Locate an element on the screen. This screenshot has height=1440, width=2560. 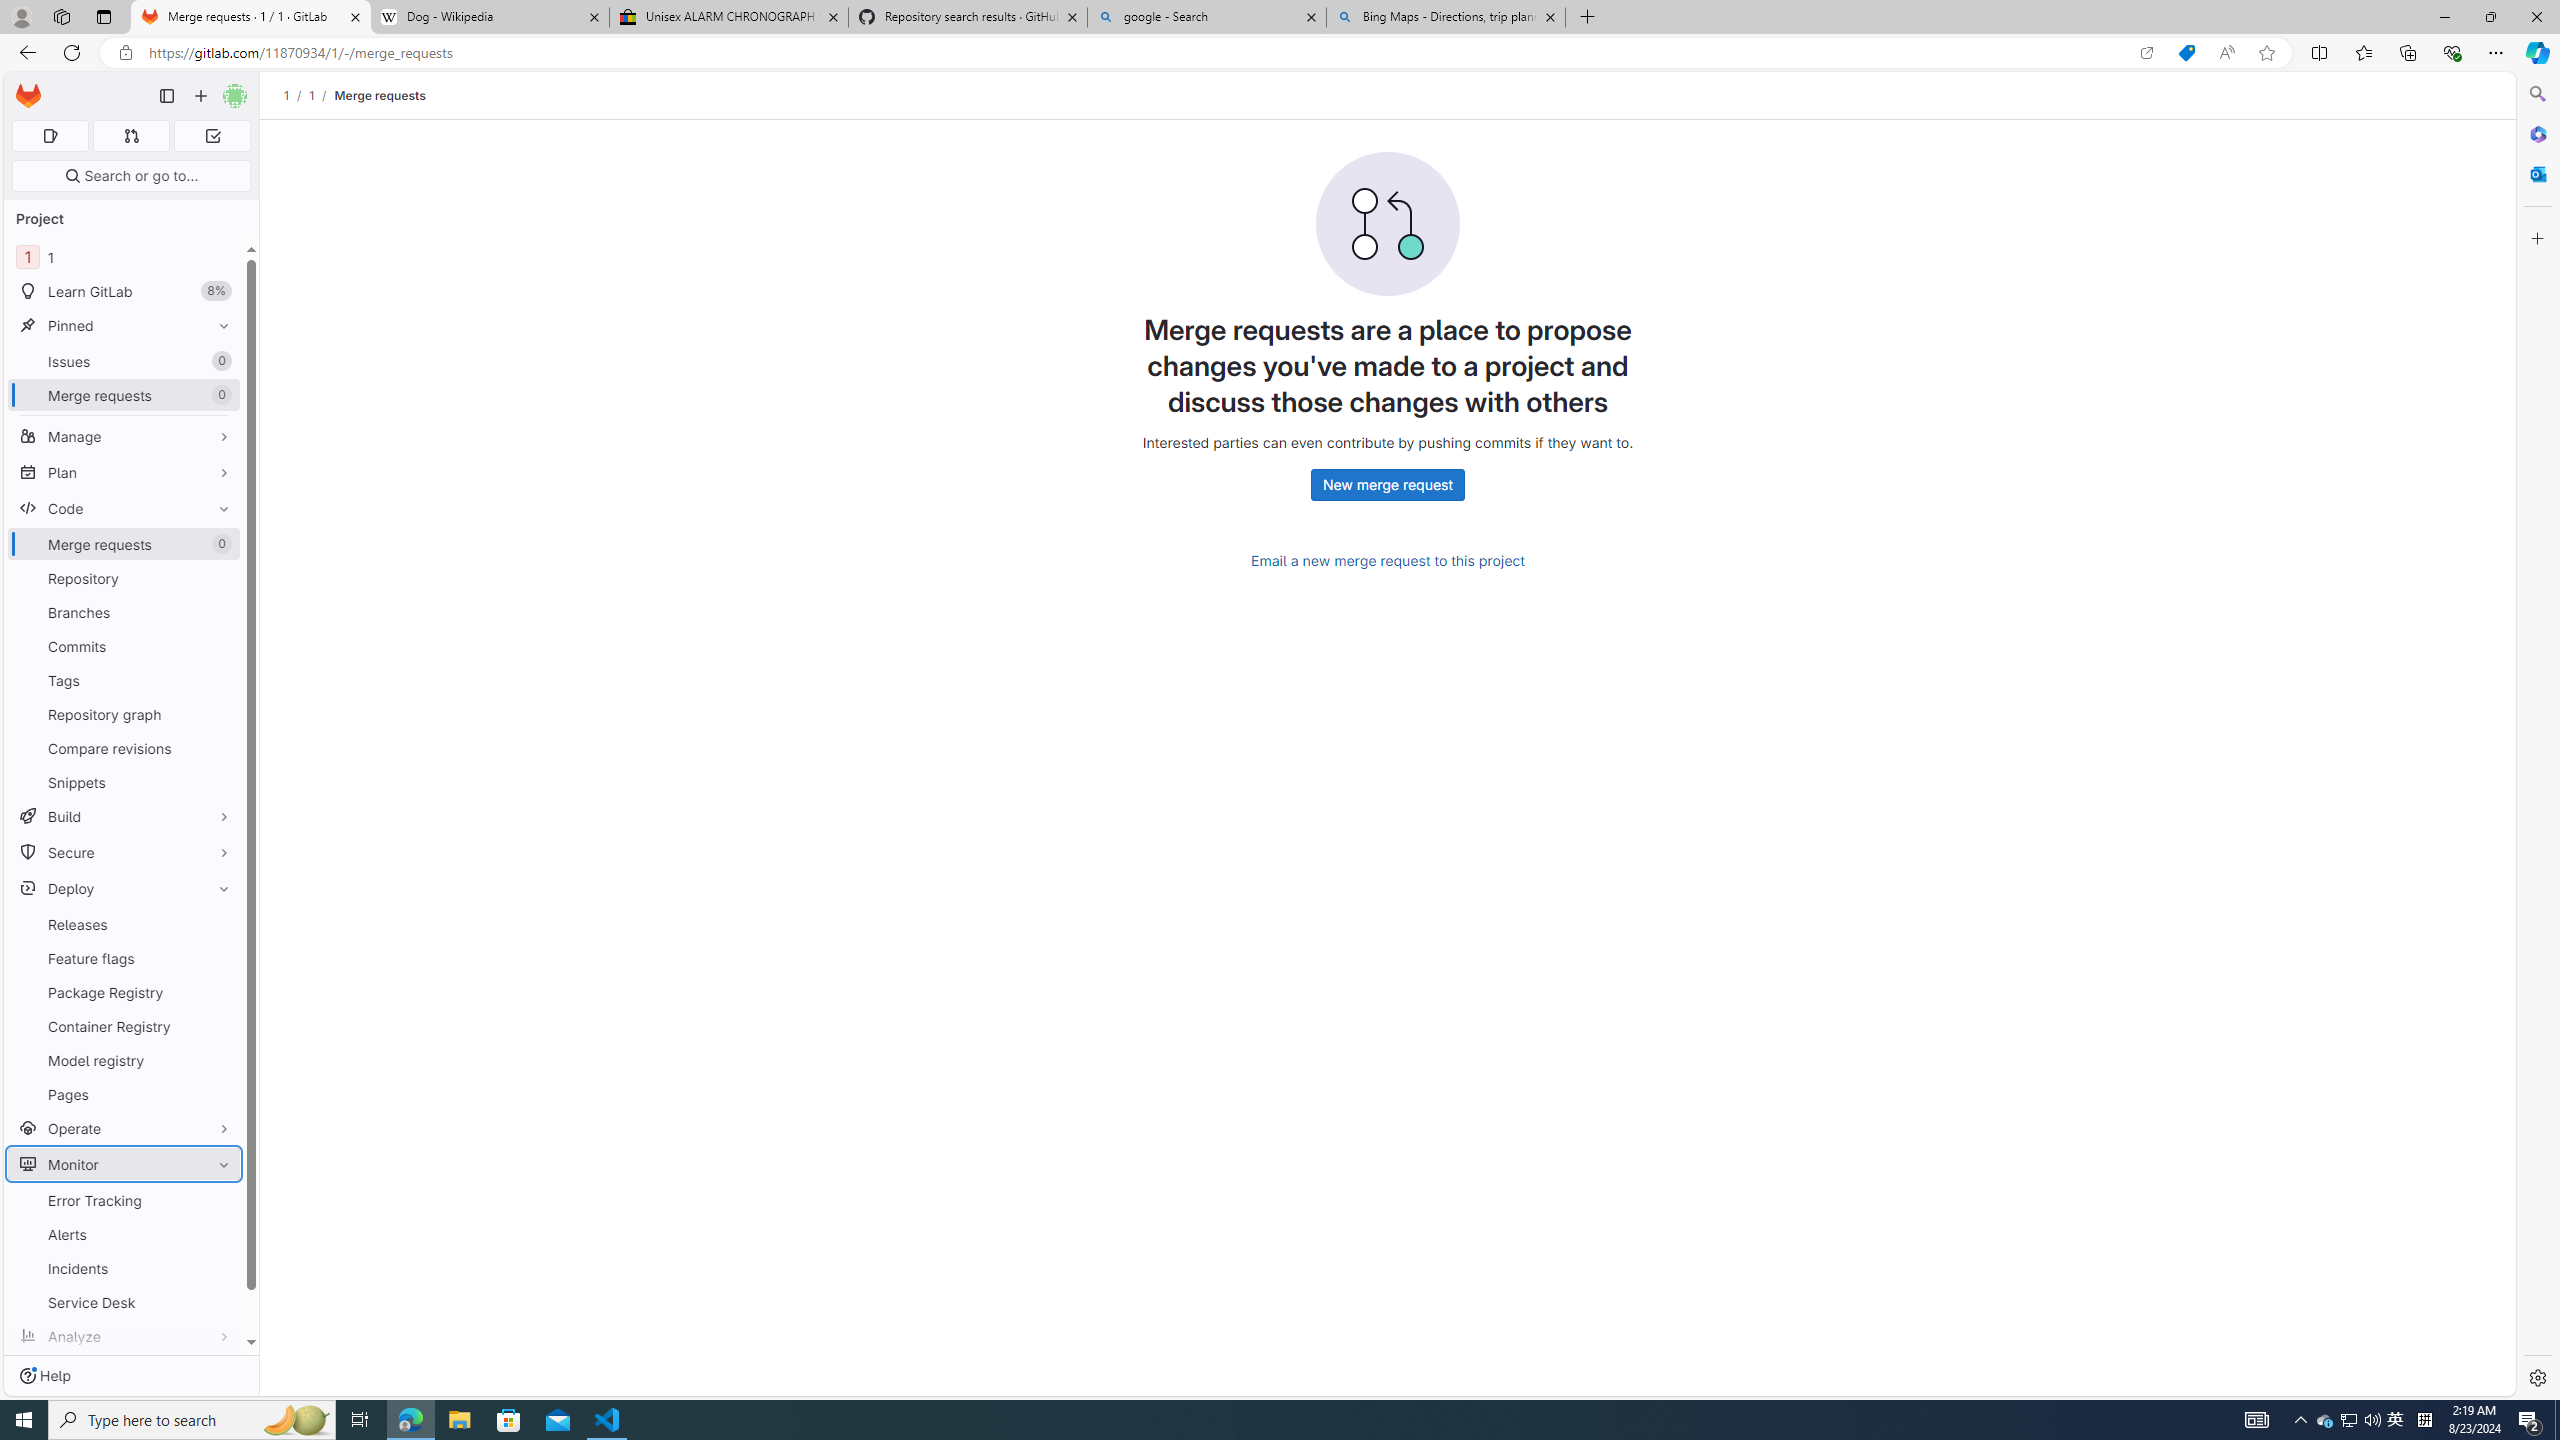
Merge requests is located at coordinates (378, 95).